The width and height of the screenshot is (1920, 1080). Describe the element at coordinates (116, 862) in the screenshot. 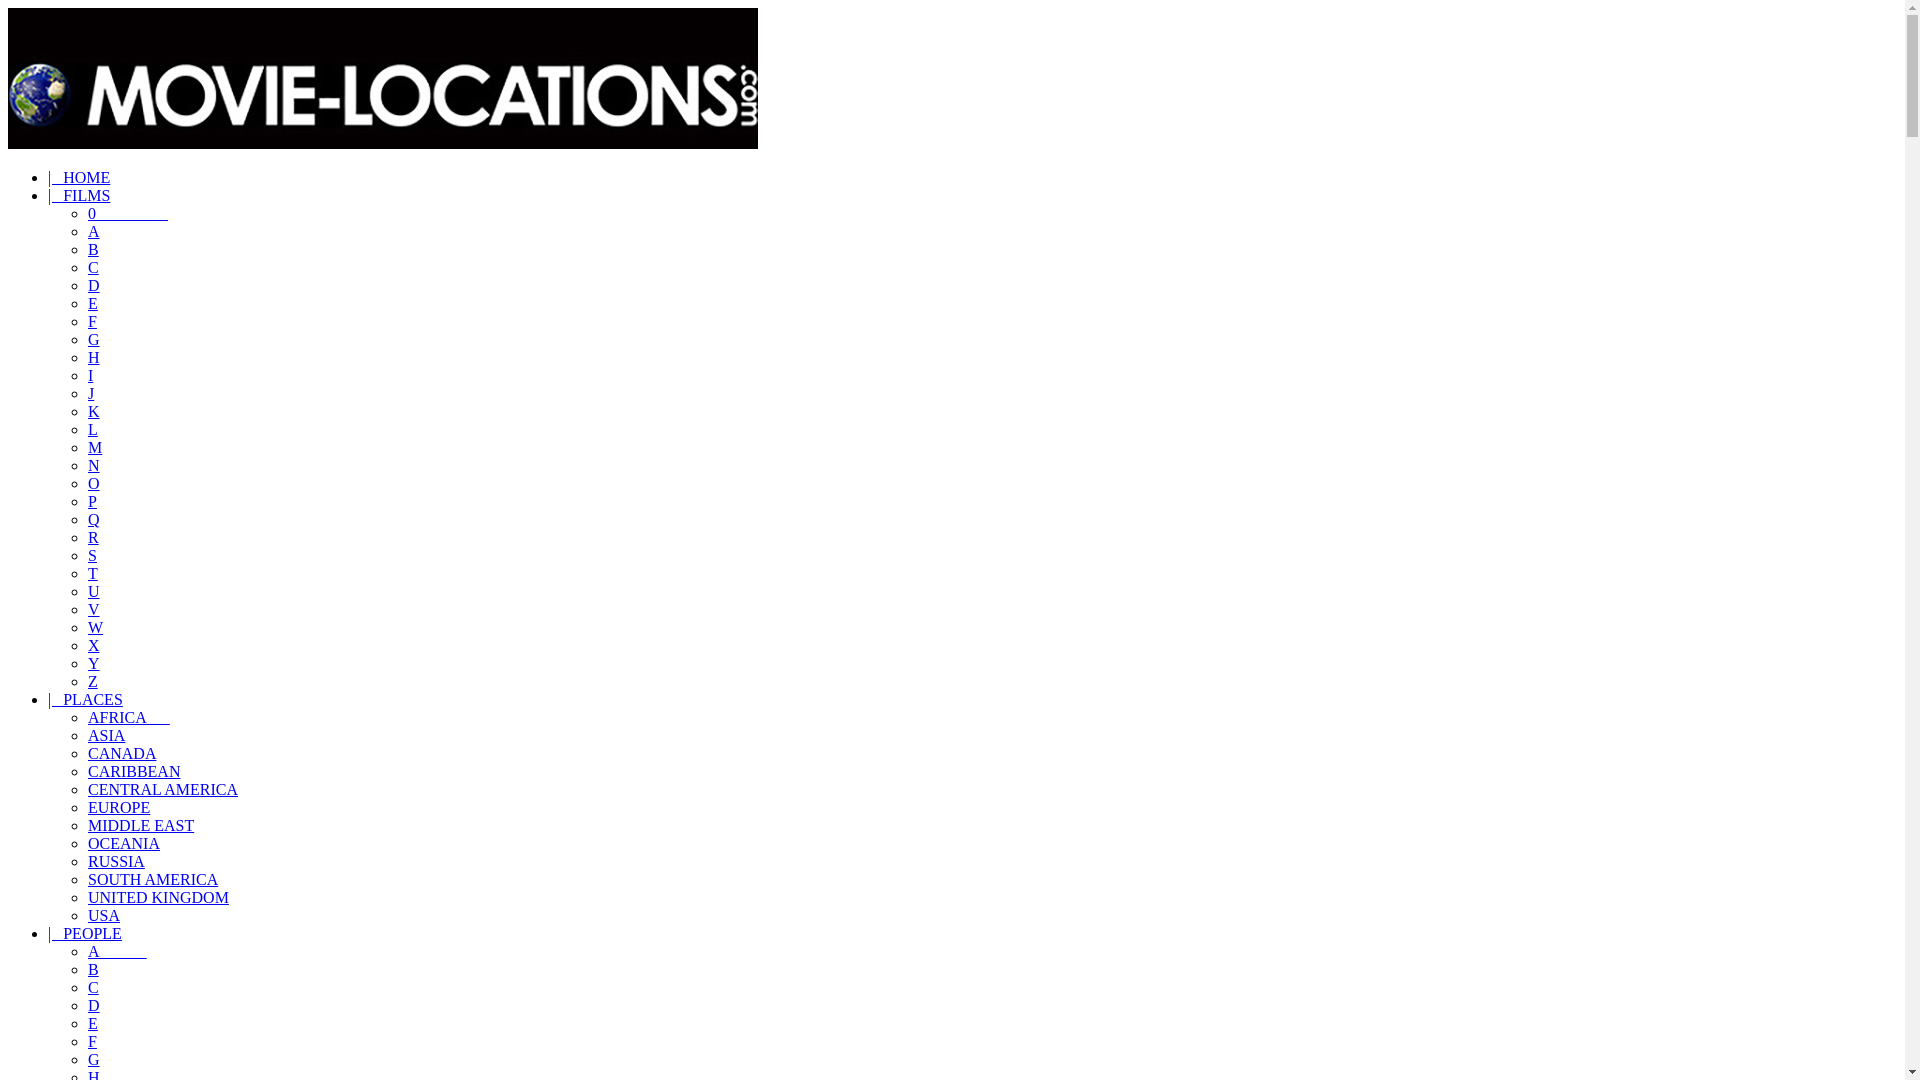

I see `RUSSIA` at that location.